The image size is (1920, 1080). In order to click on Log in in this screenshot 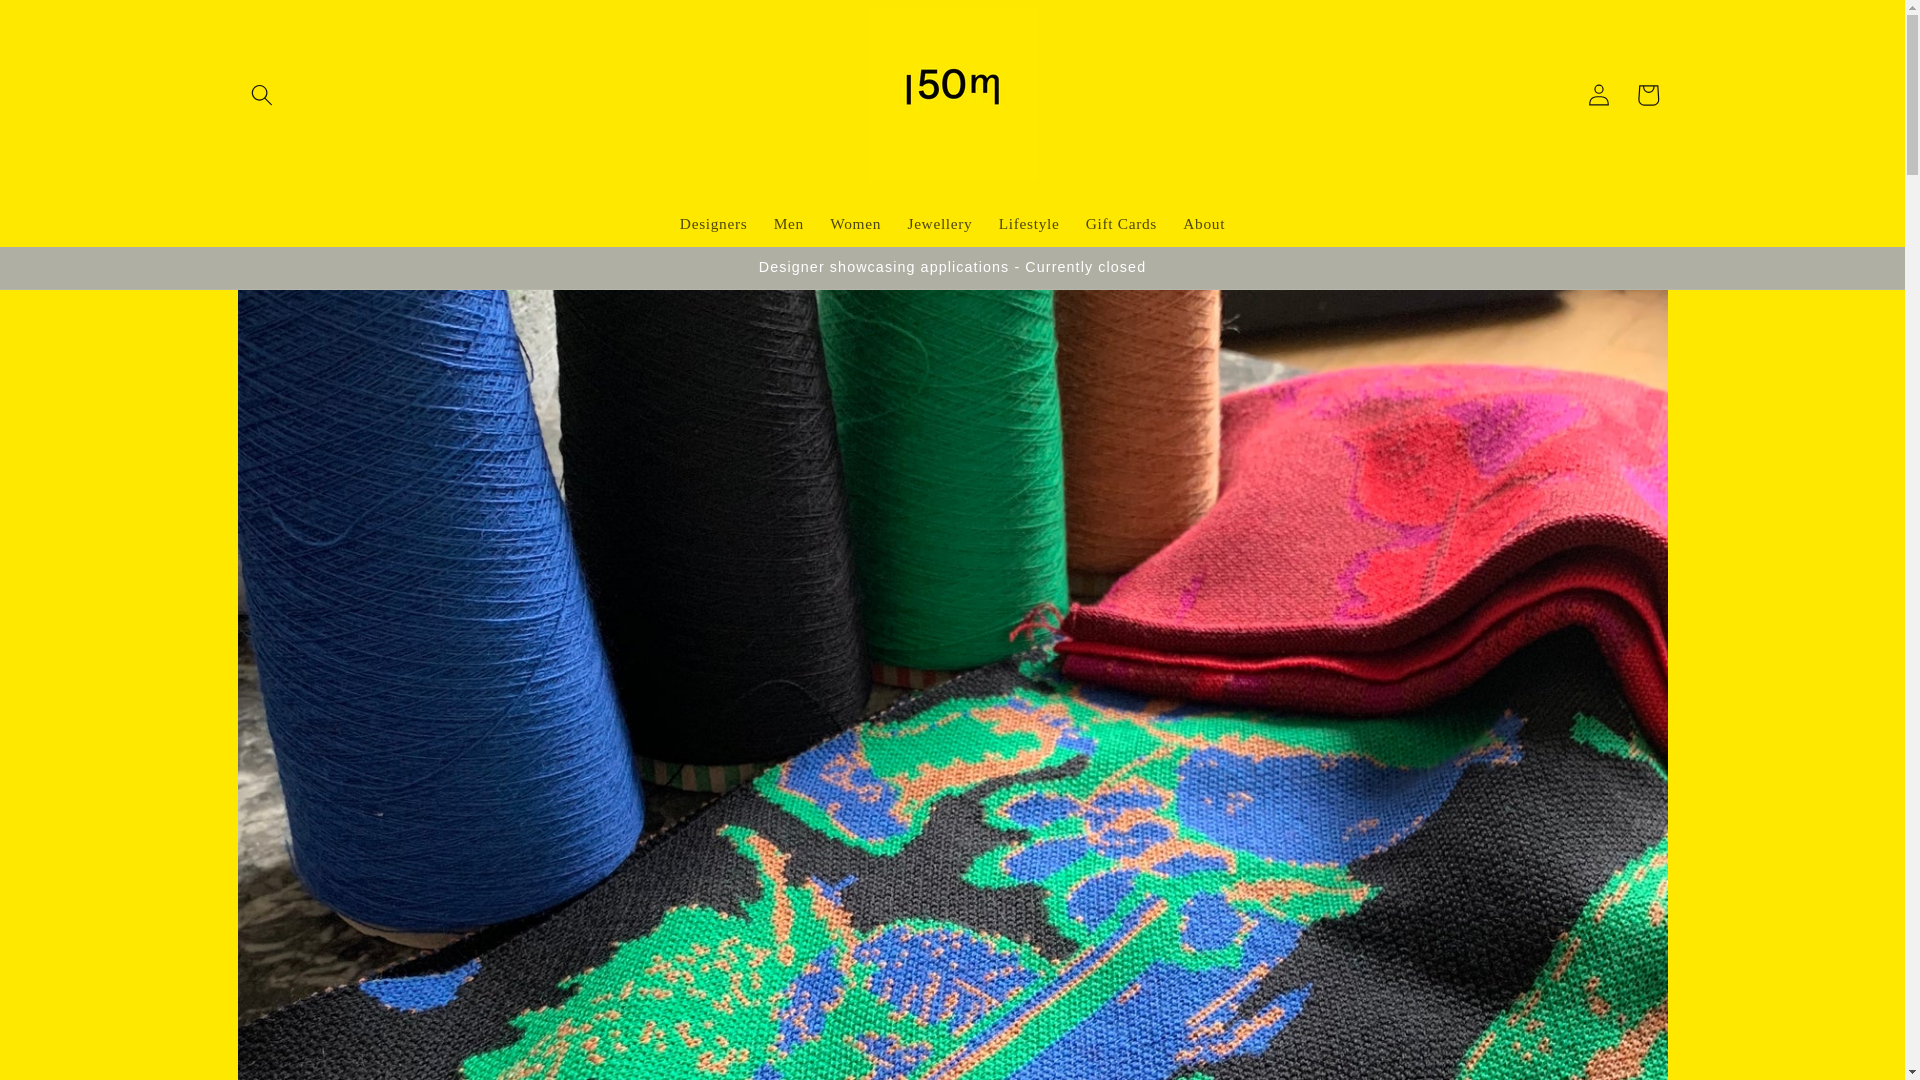, I will do `click(1598, 94)`.